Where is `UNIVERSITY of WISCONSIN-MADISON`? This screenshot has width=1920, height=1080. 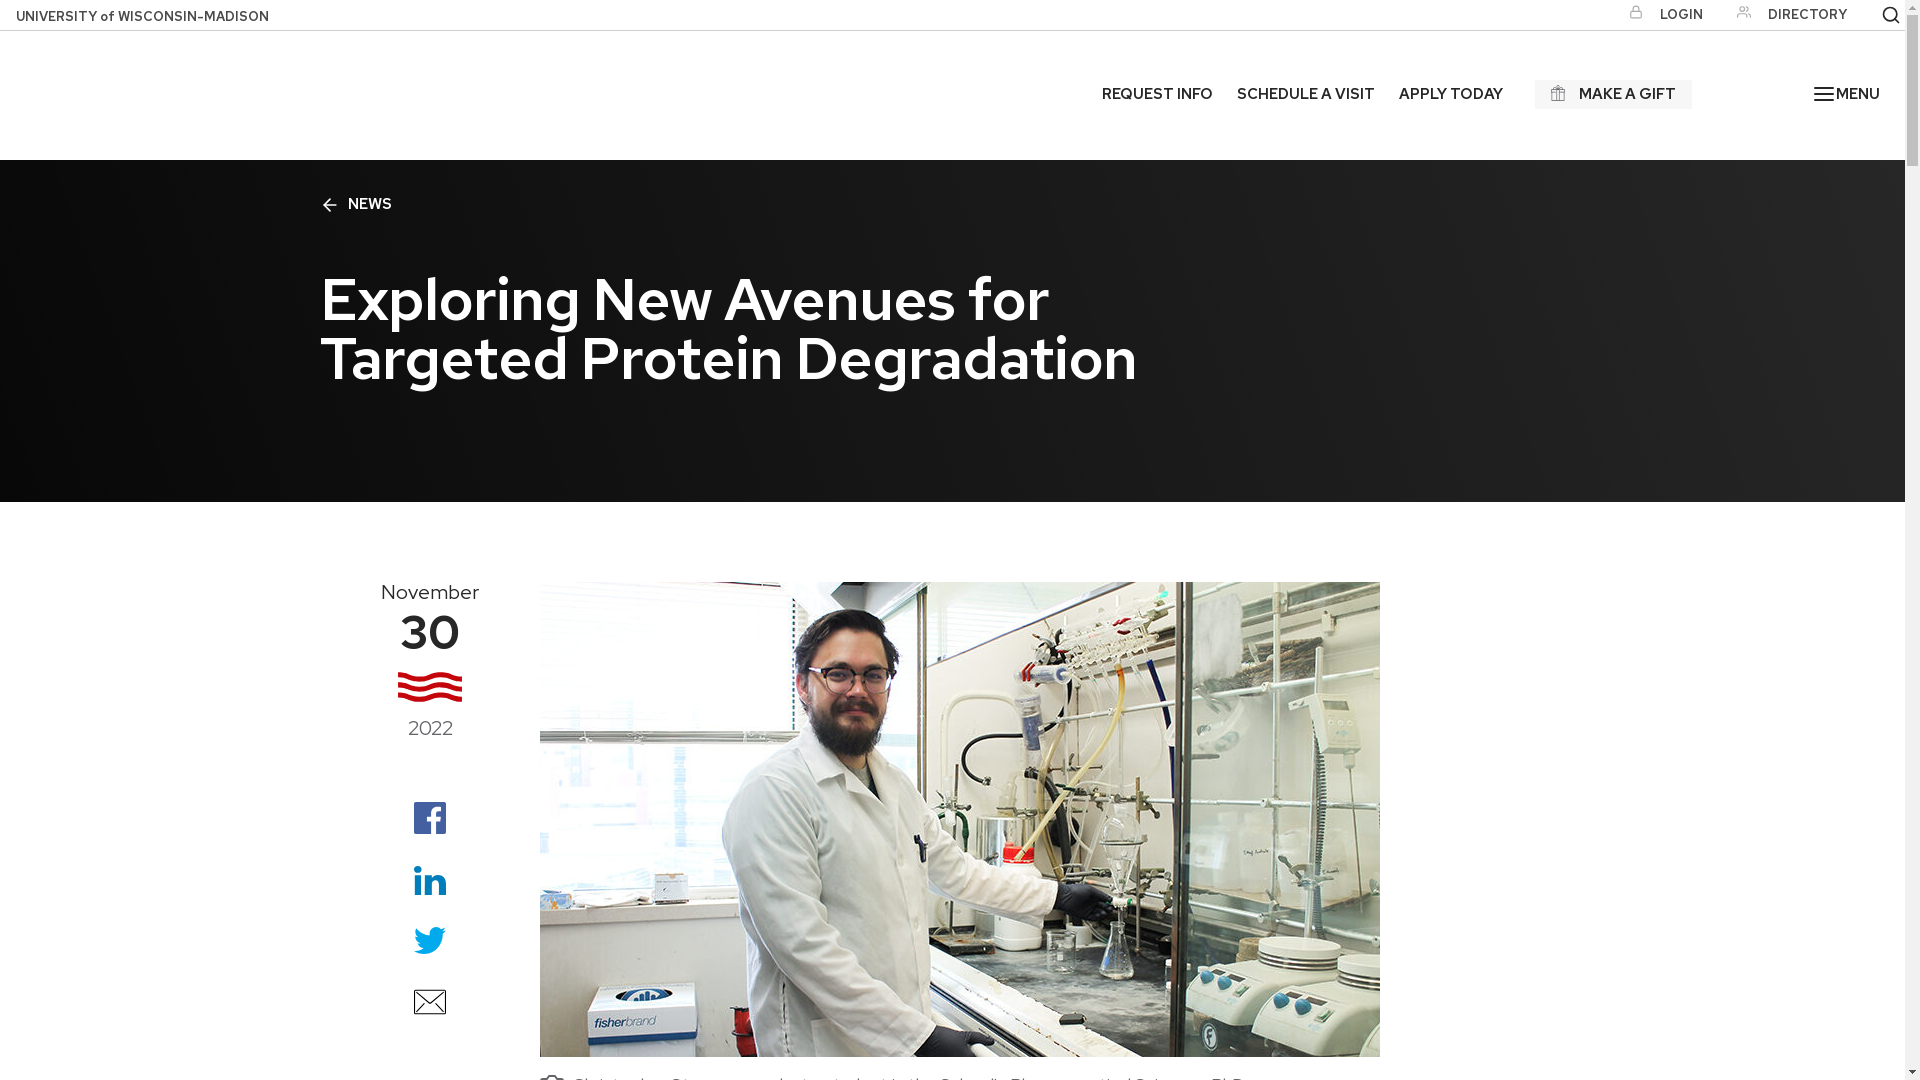 UNIVERSITY of WISCONSIN-MADISON is located at coordinates (157, 15).